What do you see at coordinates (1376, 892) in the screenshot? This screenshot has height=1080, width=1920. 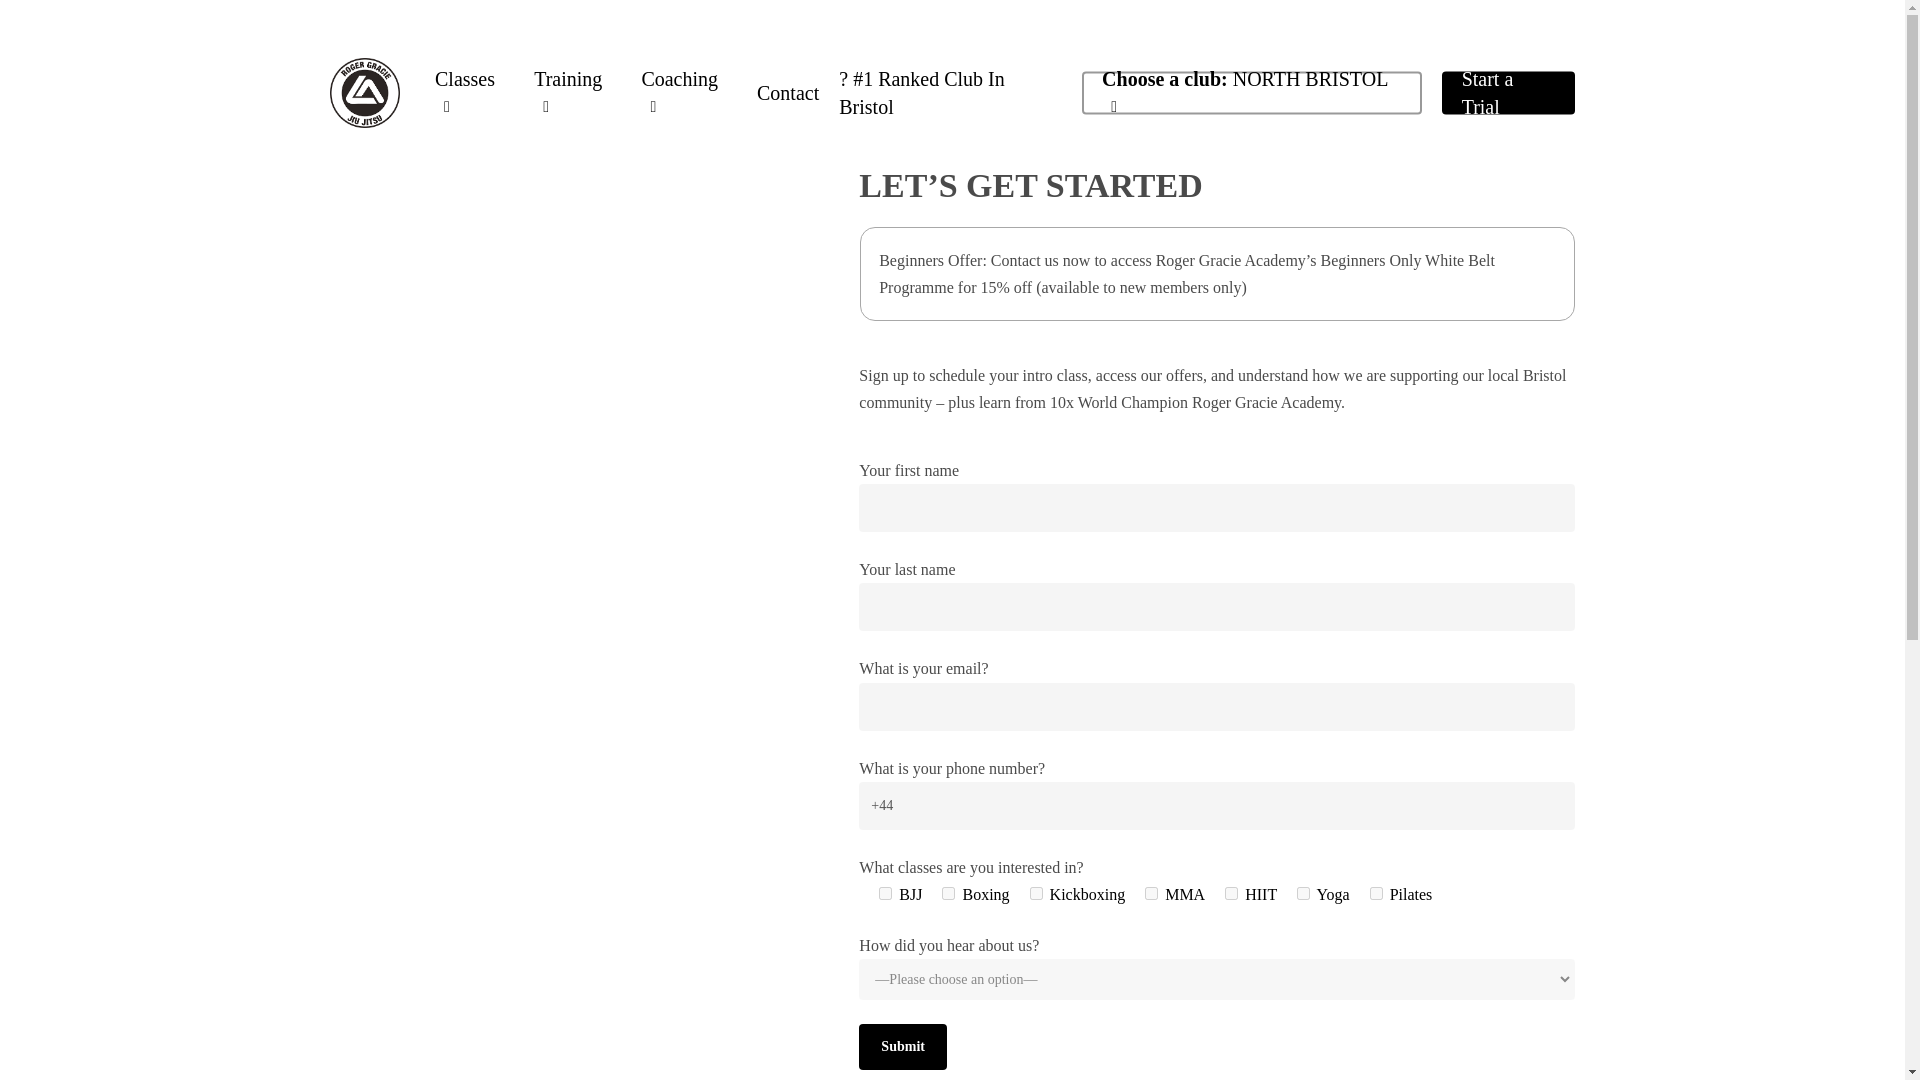 I see `Pilates` at bounding box center [1376, 892].